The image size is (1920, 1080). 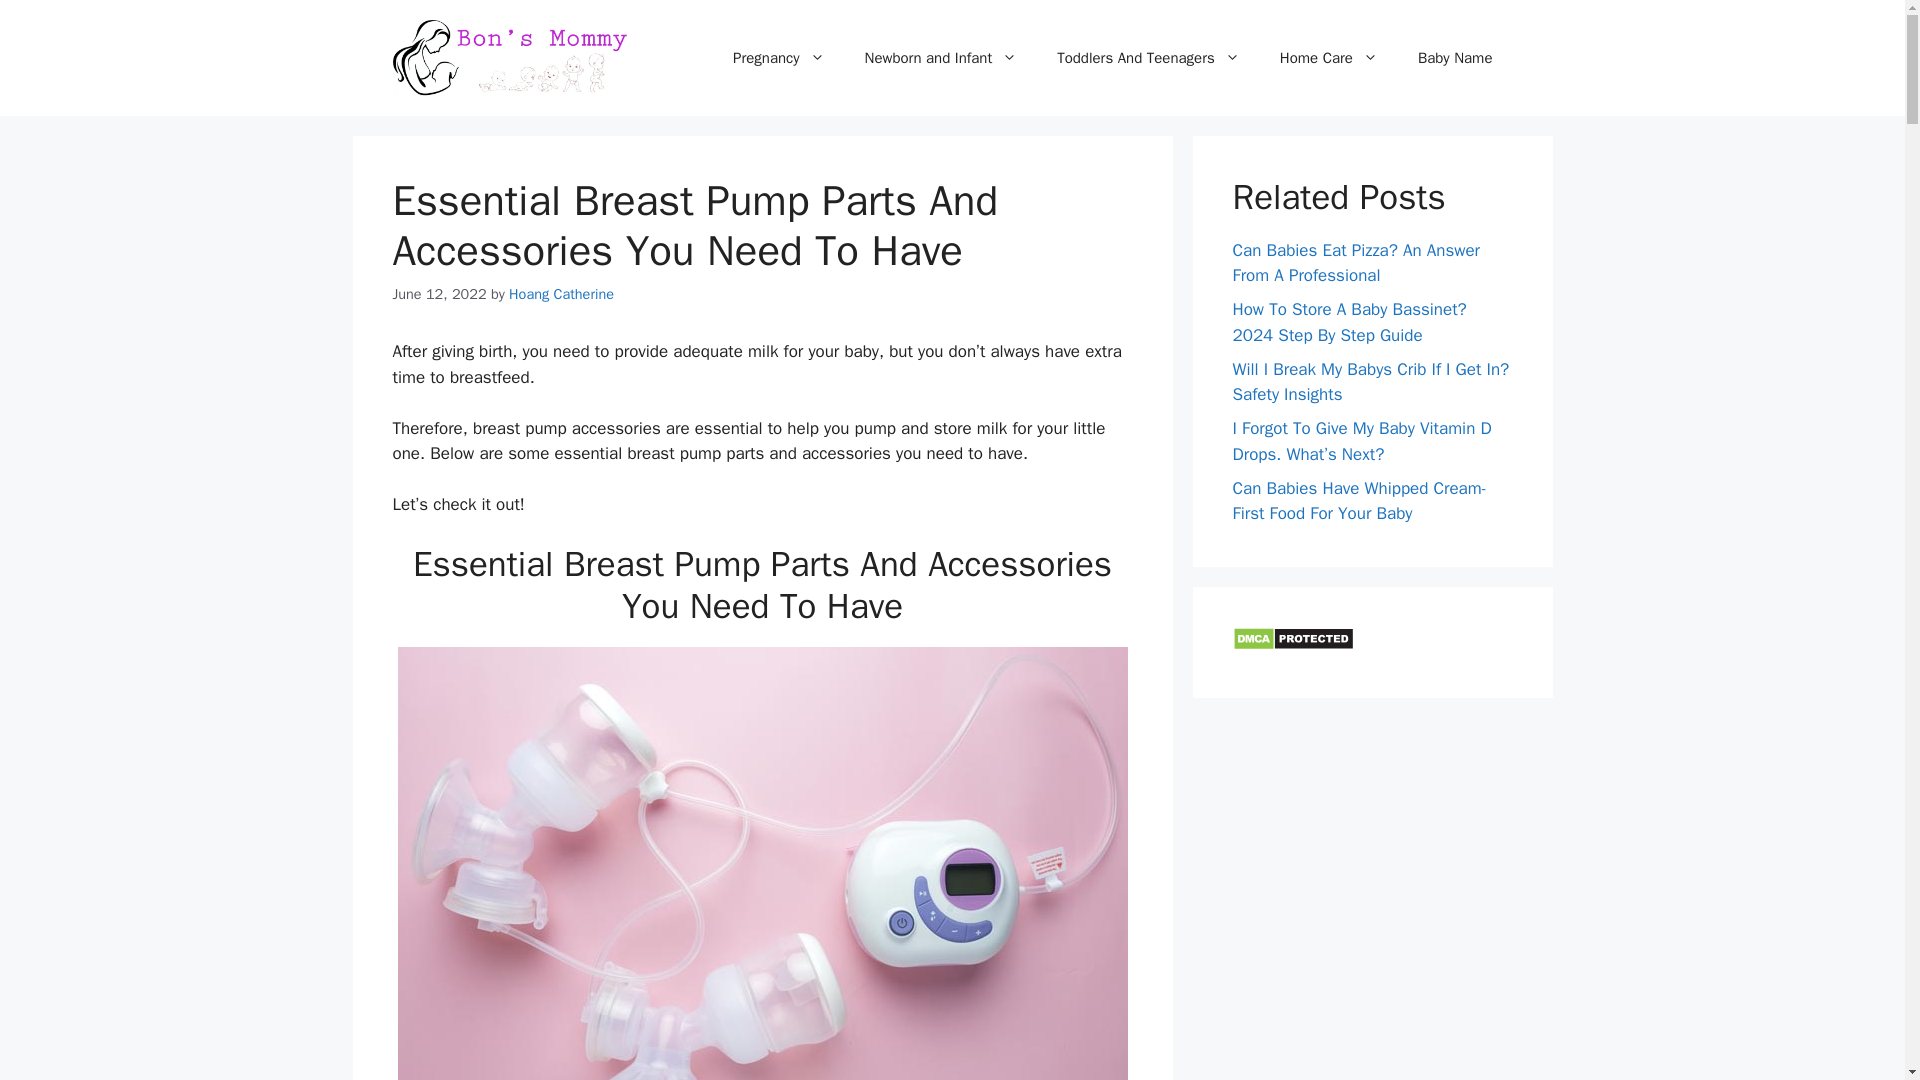 I want to click on Hoang Catherine, so click(x=561, y=294).